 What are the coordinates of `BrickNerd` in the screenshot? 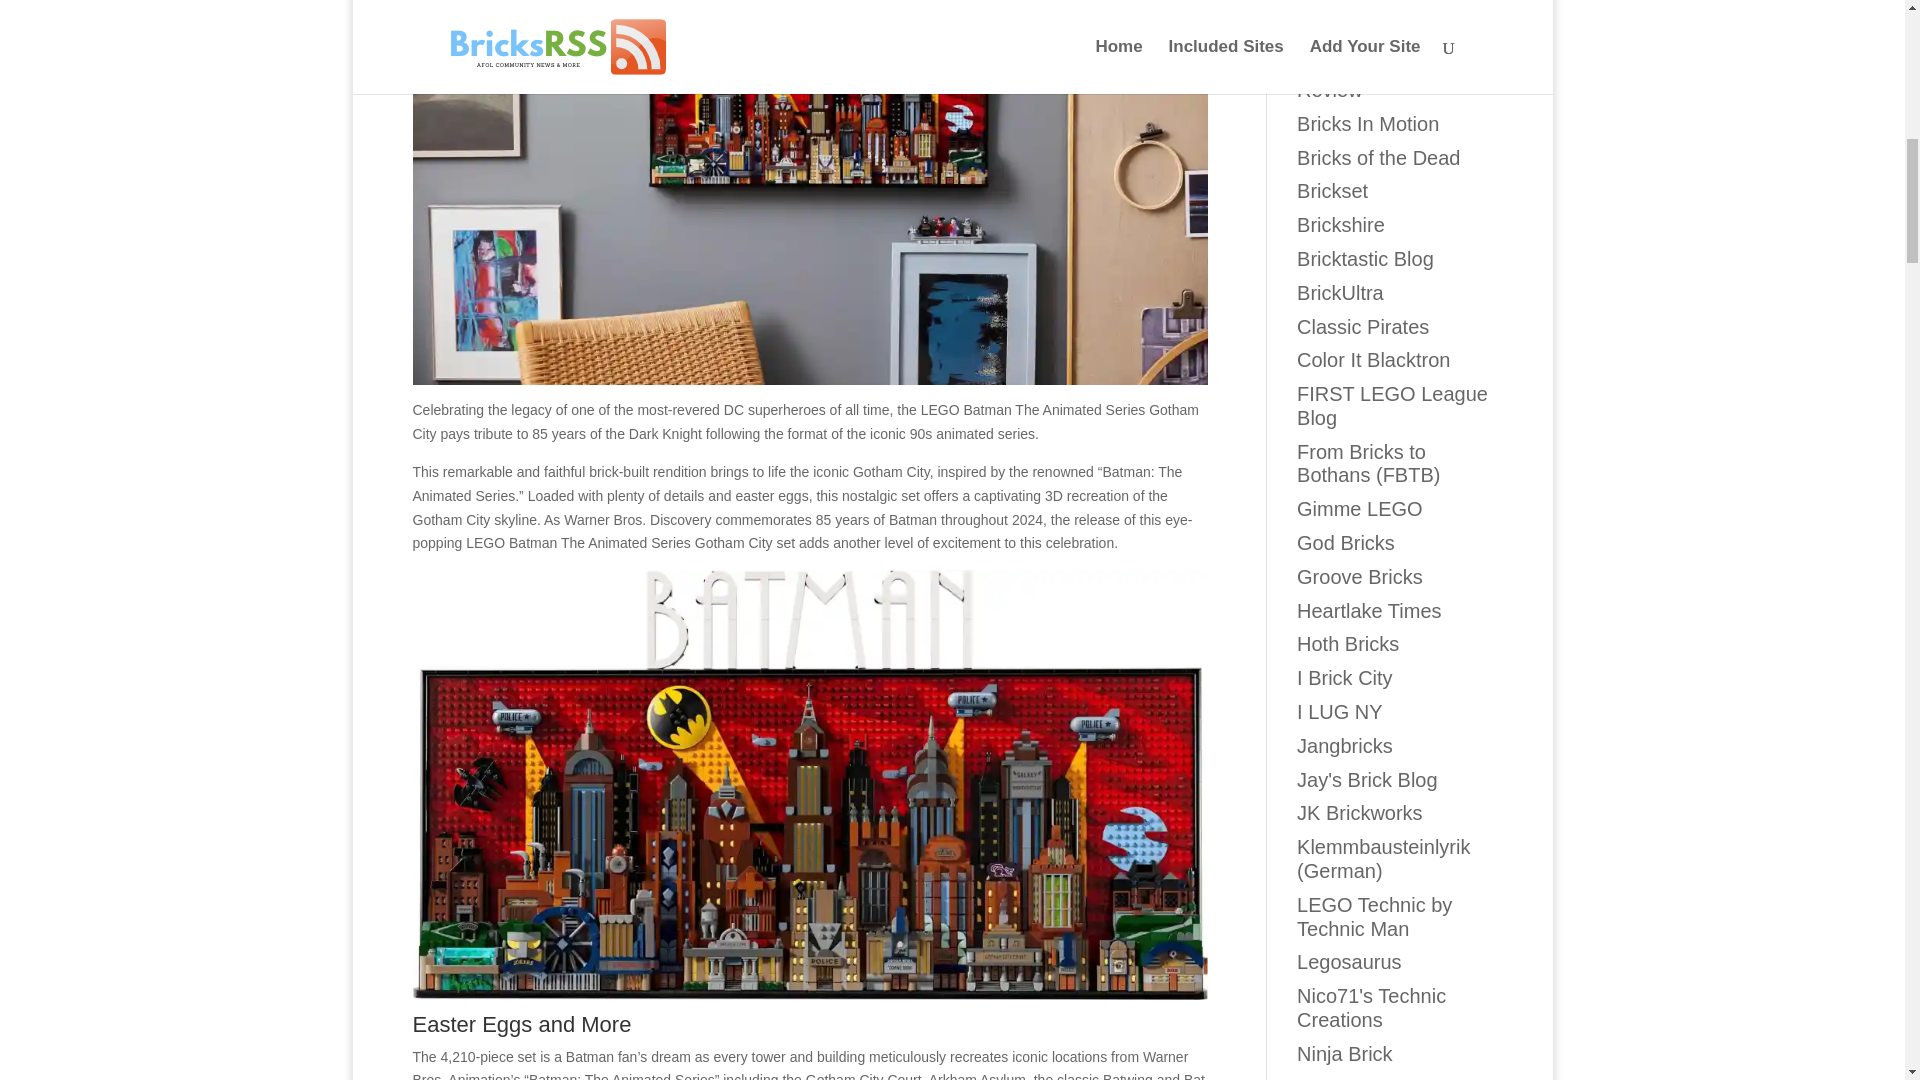 It's located at (1340, 4).